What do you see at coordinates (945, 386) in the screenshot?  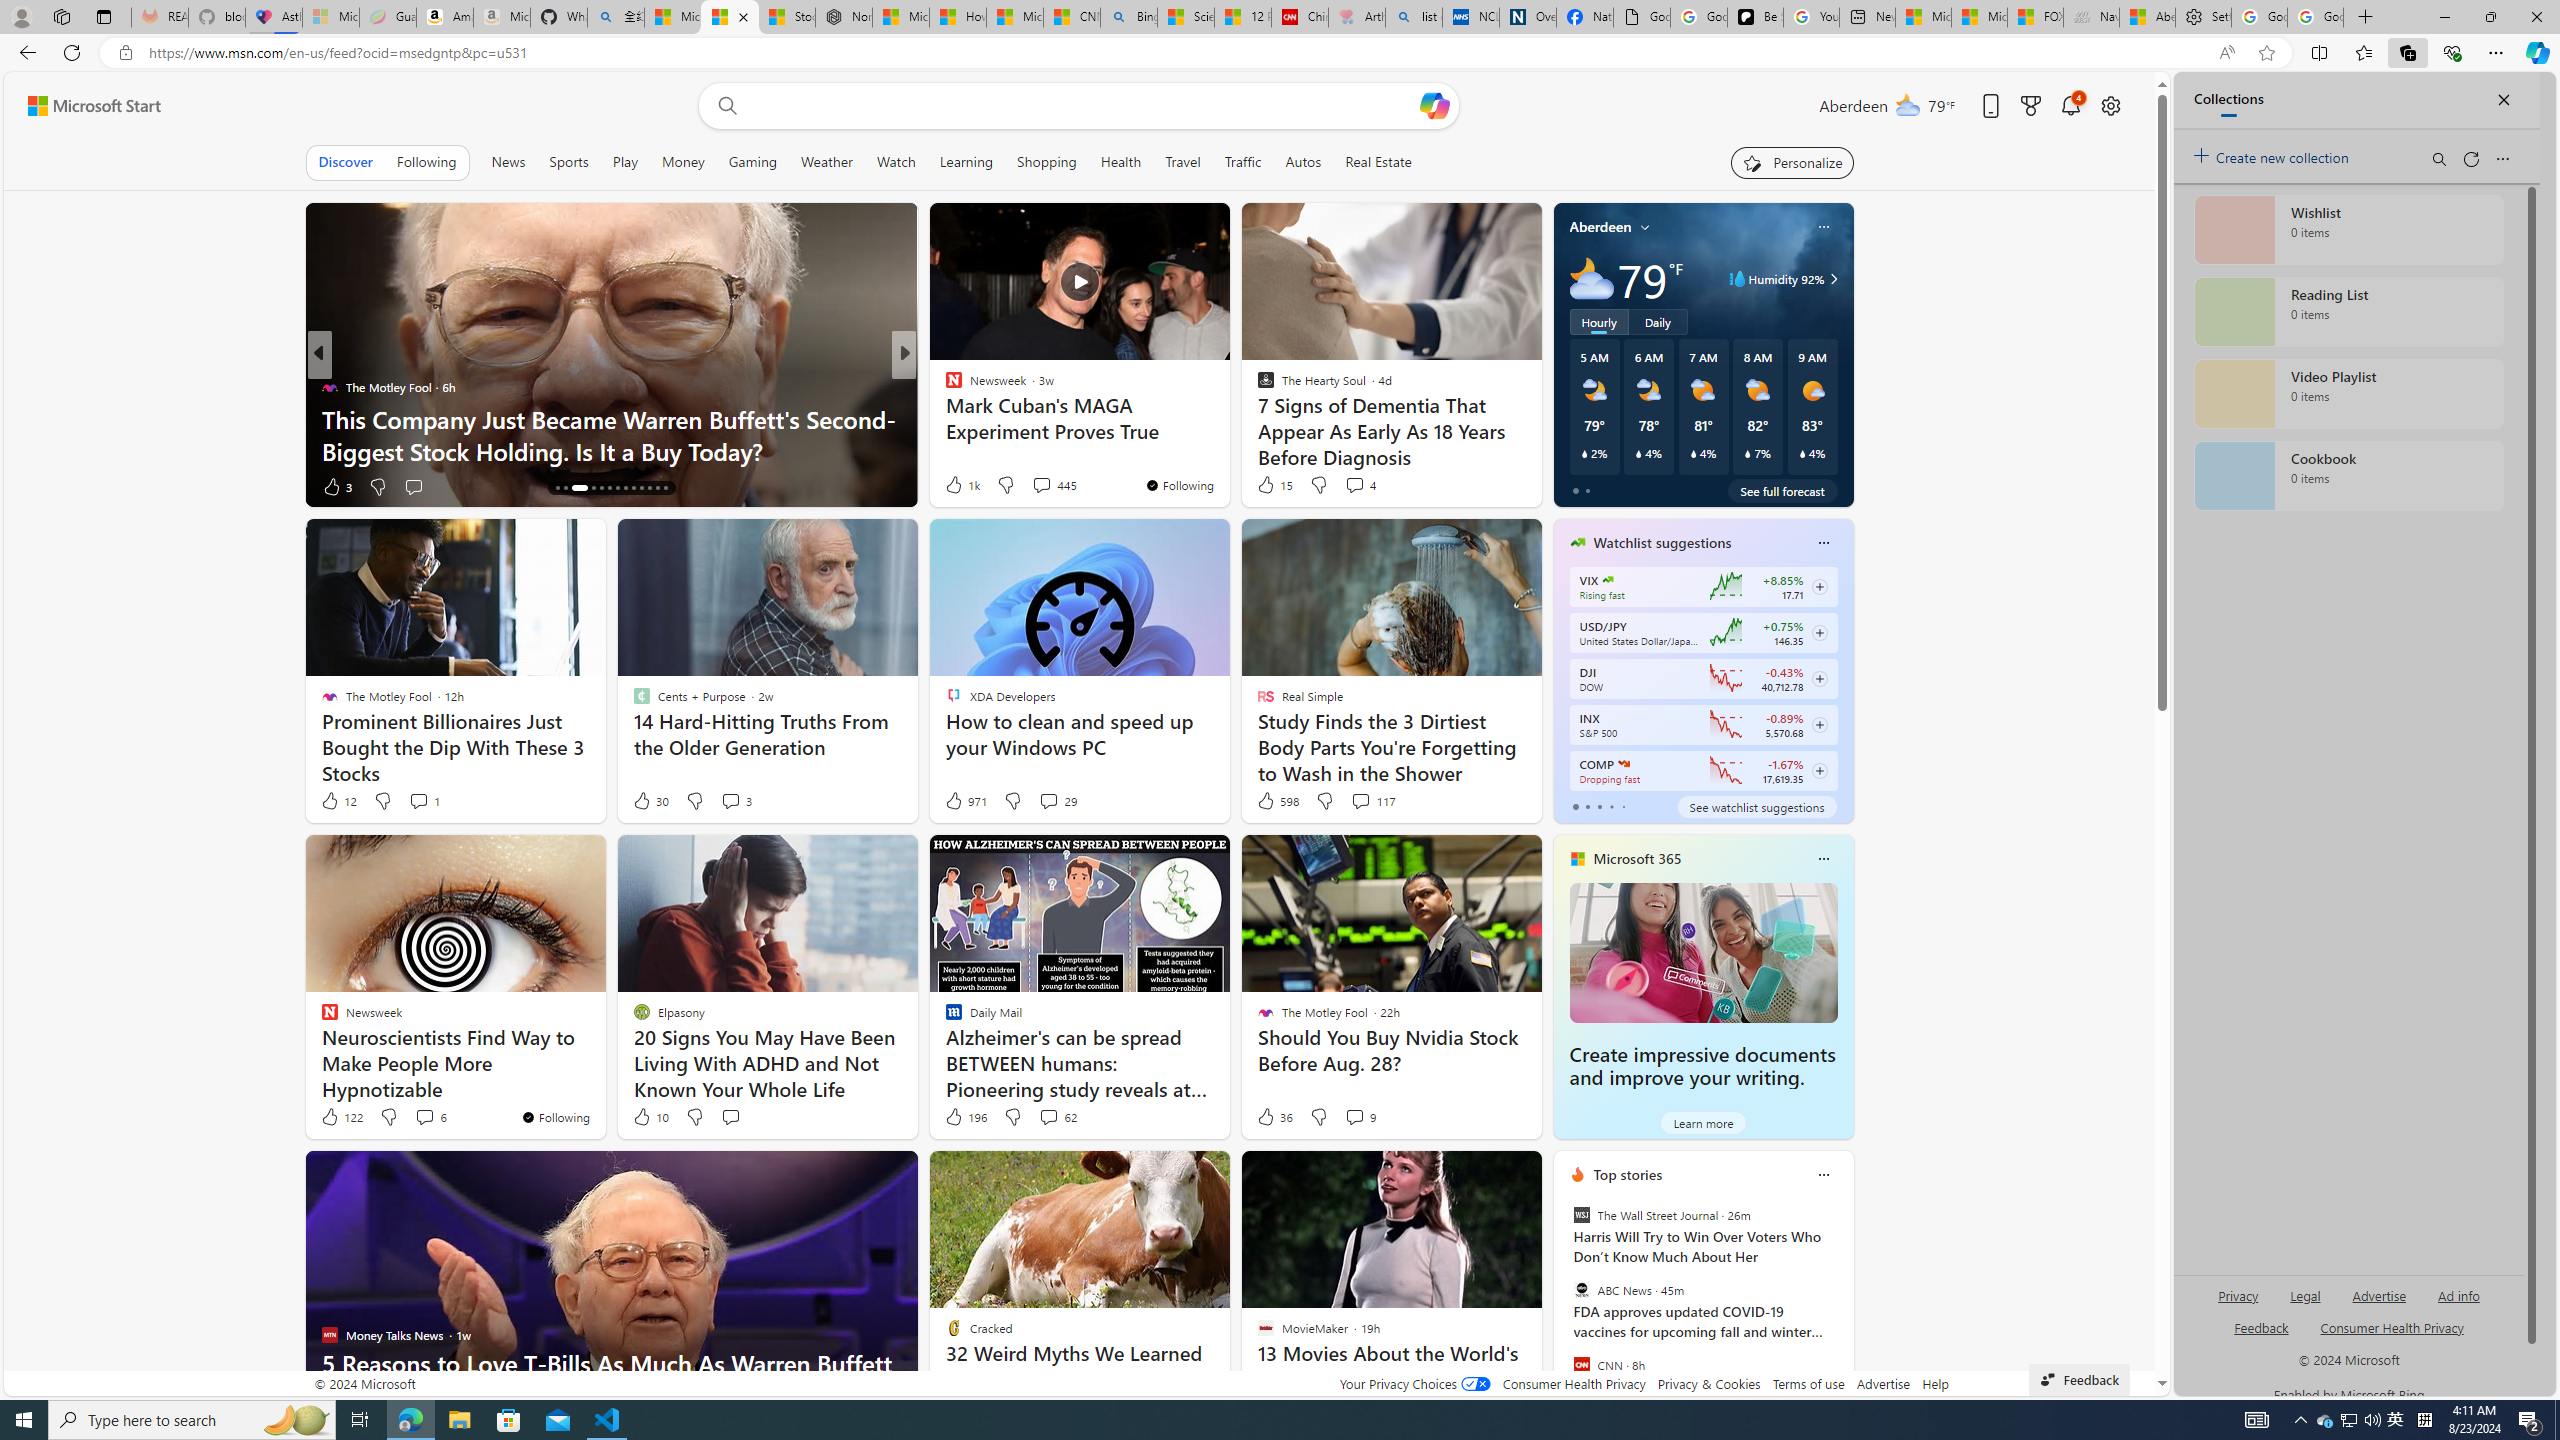 I see `Constative` at bounding box center [945, 386].